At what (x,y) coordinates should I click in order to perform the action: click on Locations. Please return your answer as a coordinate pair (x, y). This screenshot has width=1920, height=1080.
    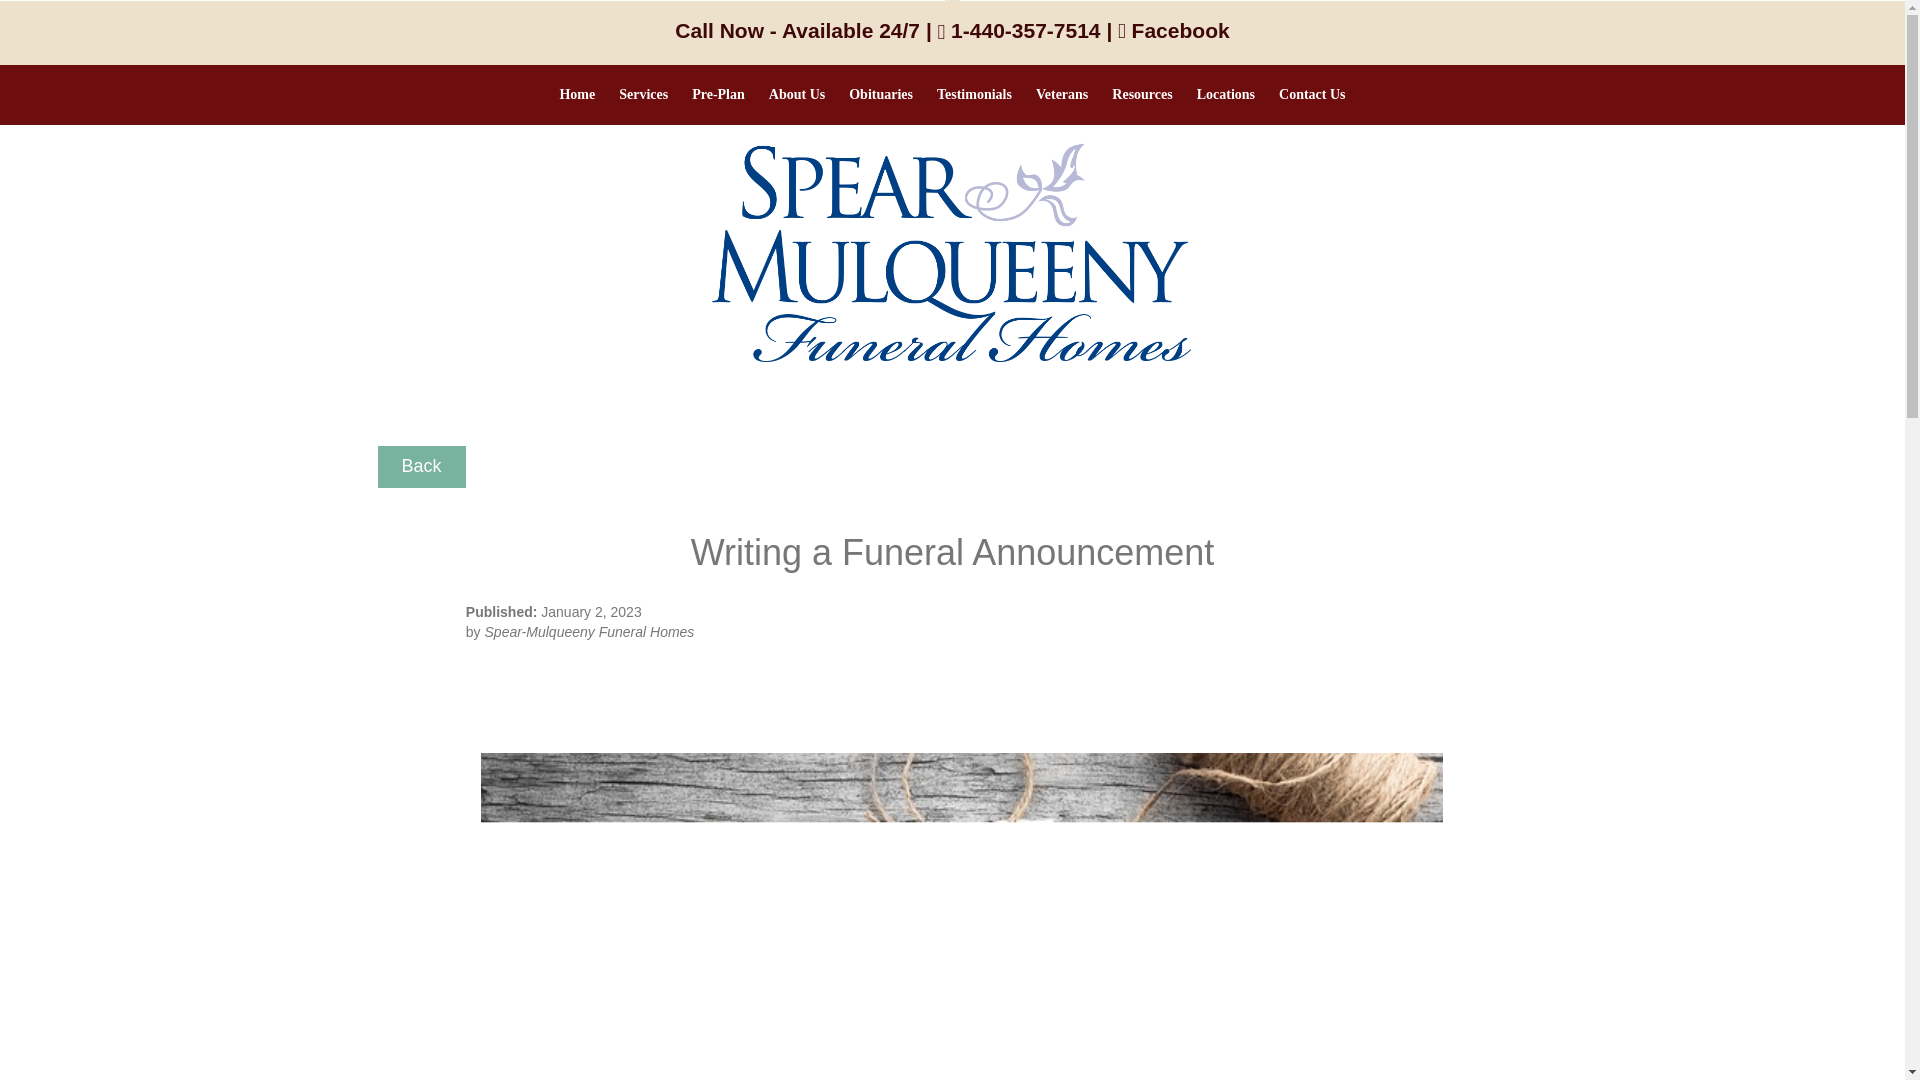
    Looking at the image, I should click on (1226, 94).